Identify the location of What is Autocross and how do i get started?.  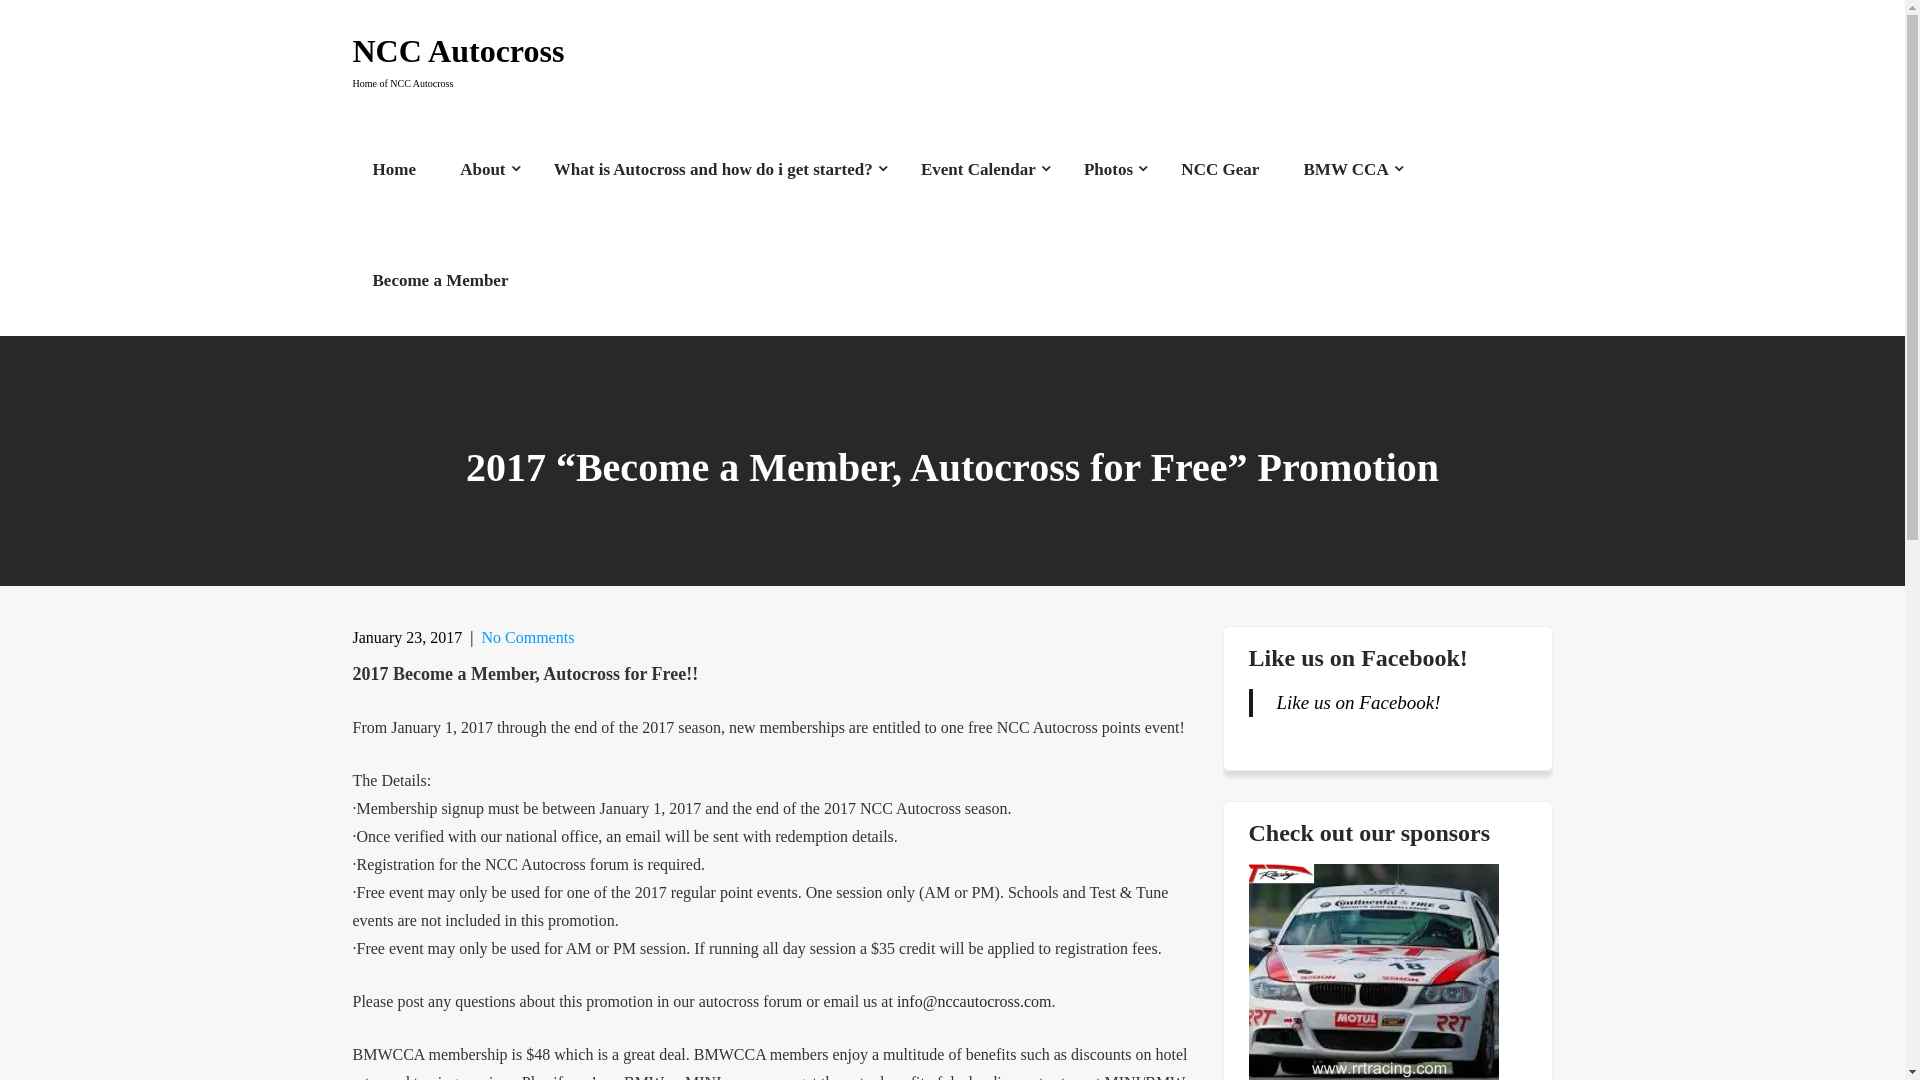
(1348, 169).